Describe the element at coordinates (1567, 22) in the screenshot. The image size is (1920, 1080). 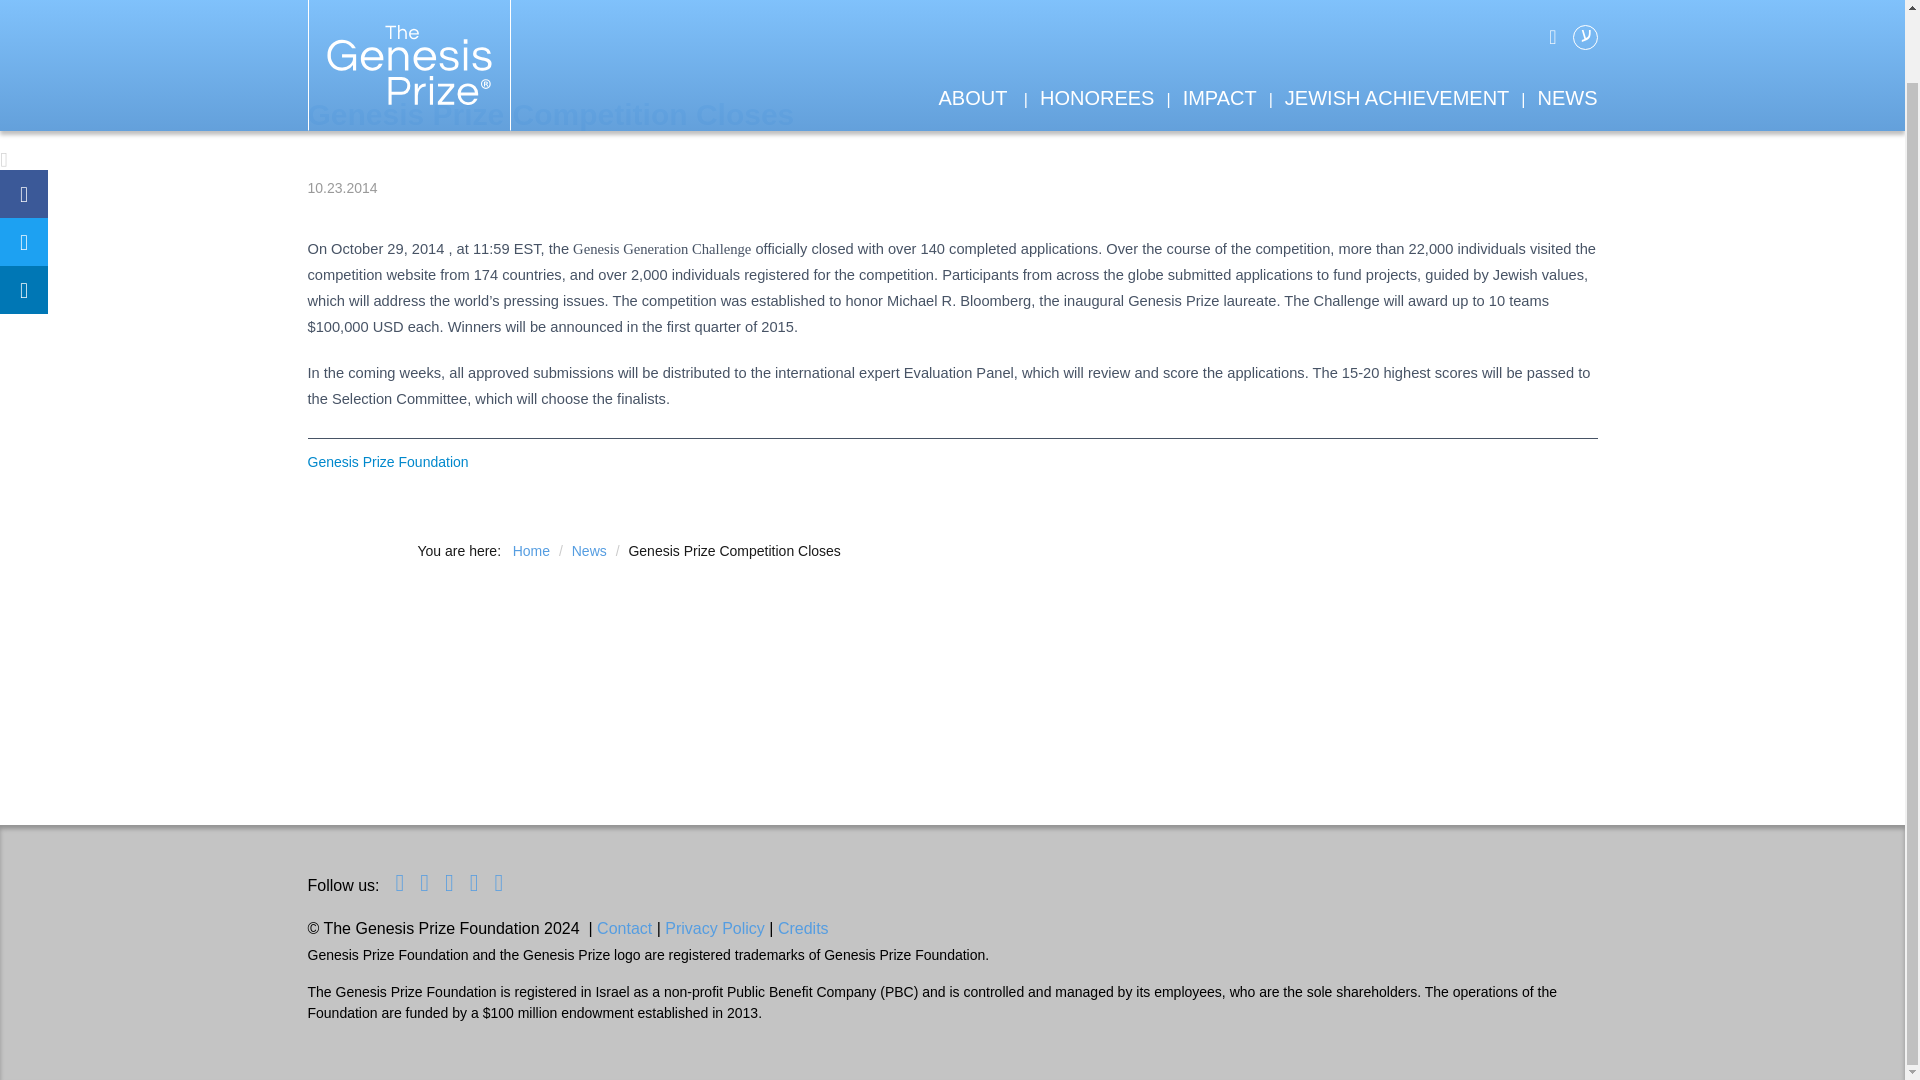
I see `NEWS` at that location.